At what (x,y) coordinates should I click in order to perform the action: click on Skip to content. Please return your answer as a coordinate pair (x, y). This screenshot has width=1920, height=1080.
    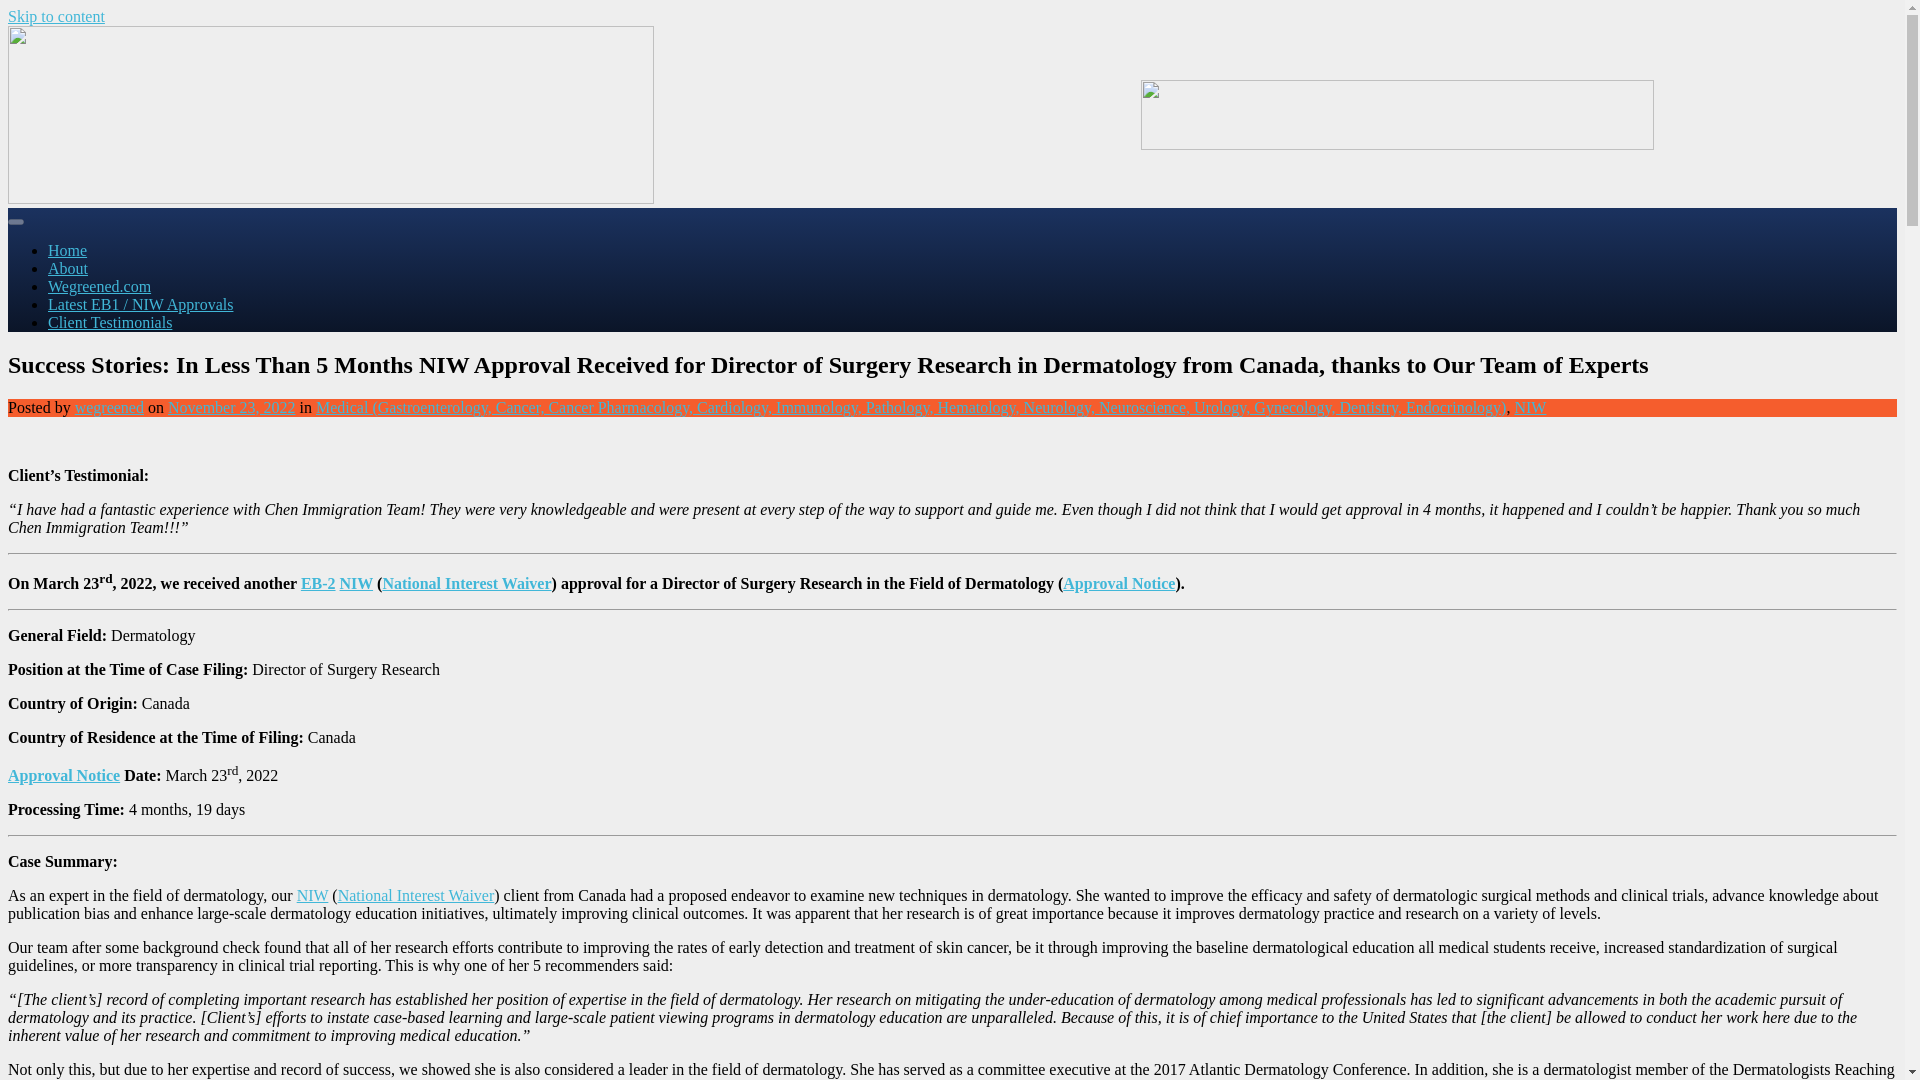
    Looking at the image, I should click on (56, 16).